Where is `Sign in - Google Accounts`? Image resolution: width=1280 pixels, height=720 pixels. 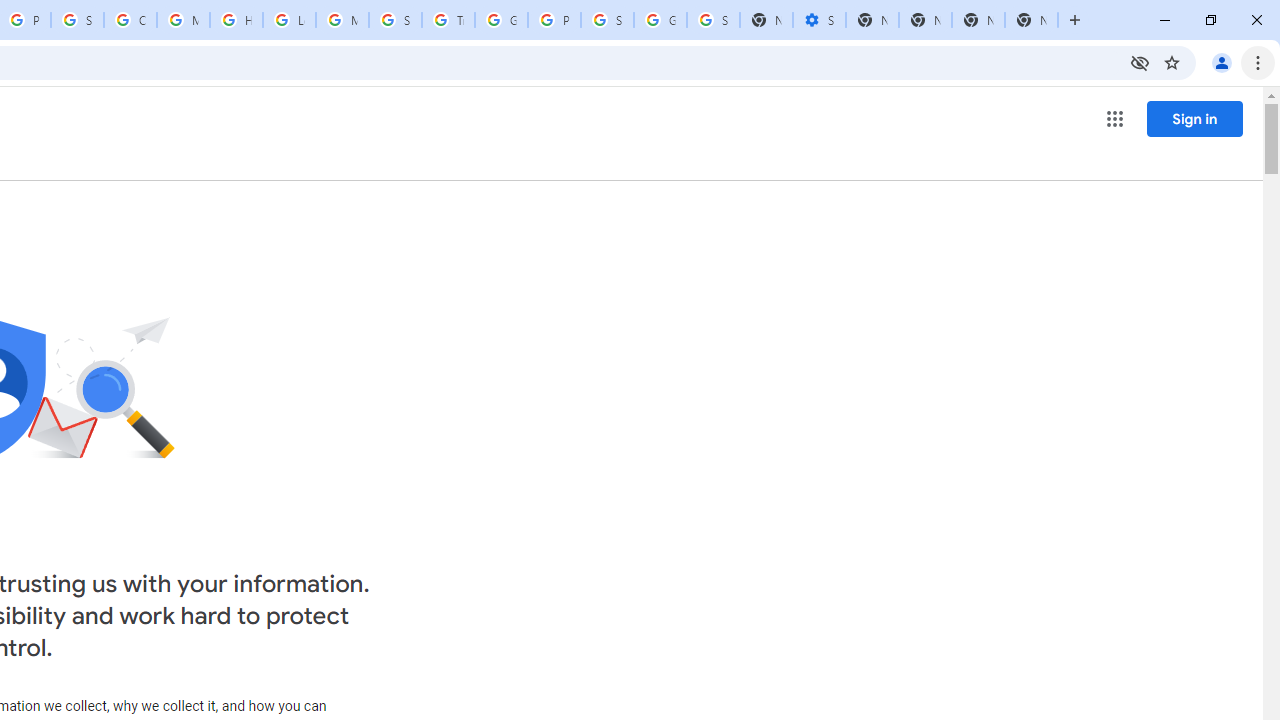 Sign in - Google Accounts is located at coordinates (713, 20).